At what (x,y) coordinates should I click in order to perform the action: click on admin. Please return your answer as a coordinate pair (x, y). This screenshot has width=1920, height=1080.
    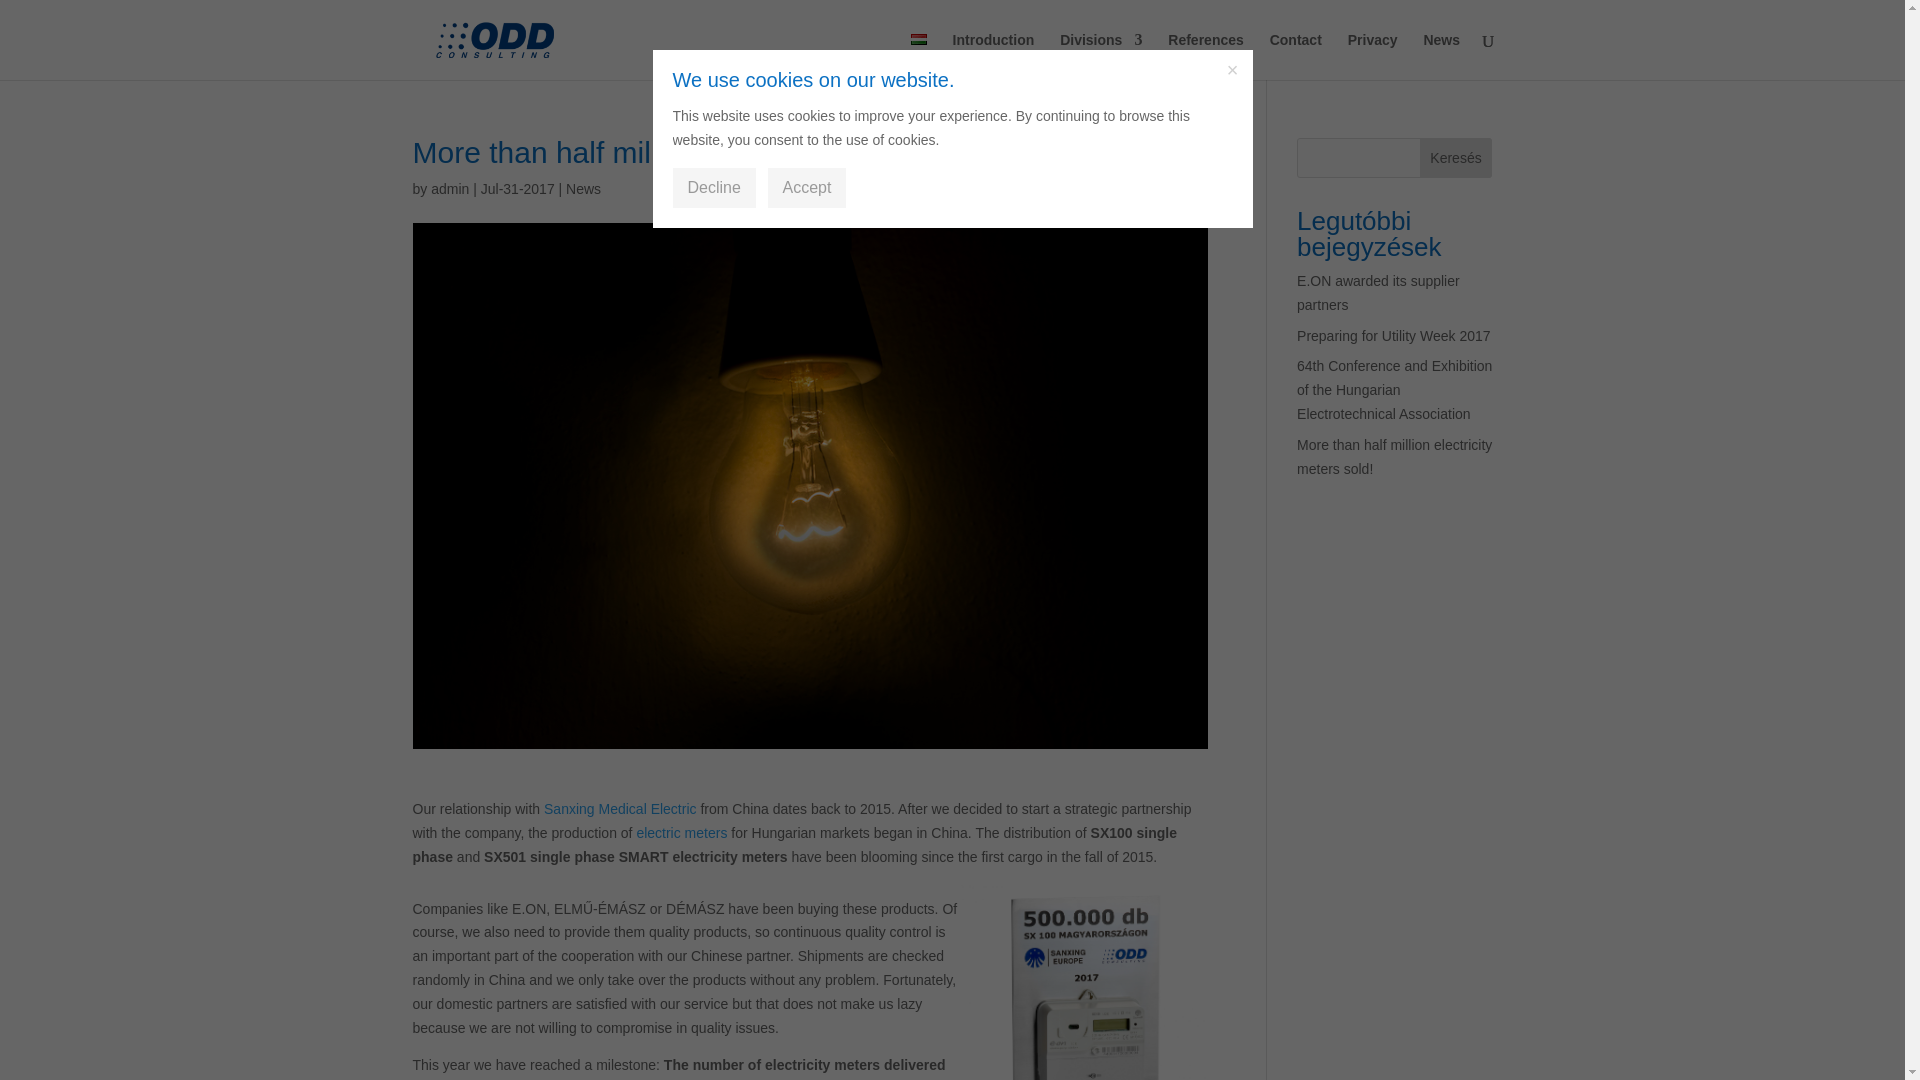
    Looking at the image, I should click on (449, 188).